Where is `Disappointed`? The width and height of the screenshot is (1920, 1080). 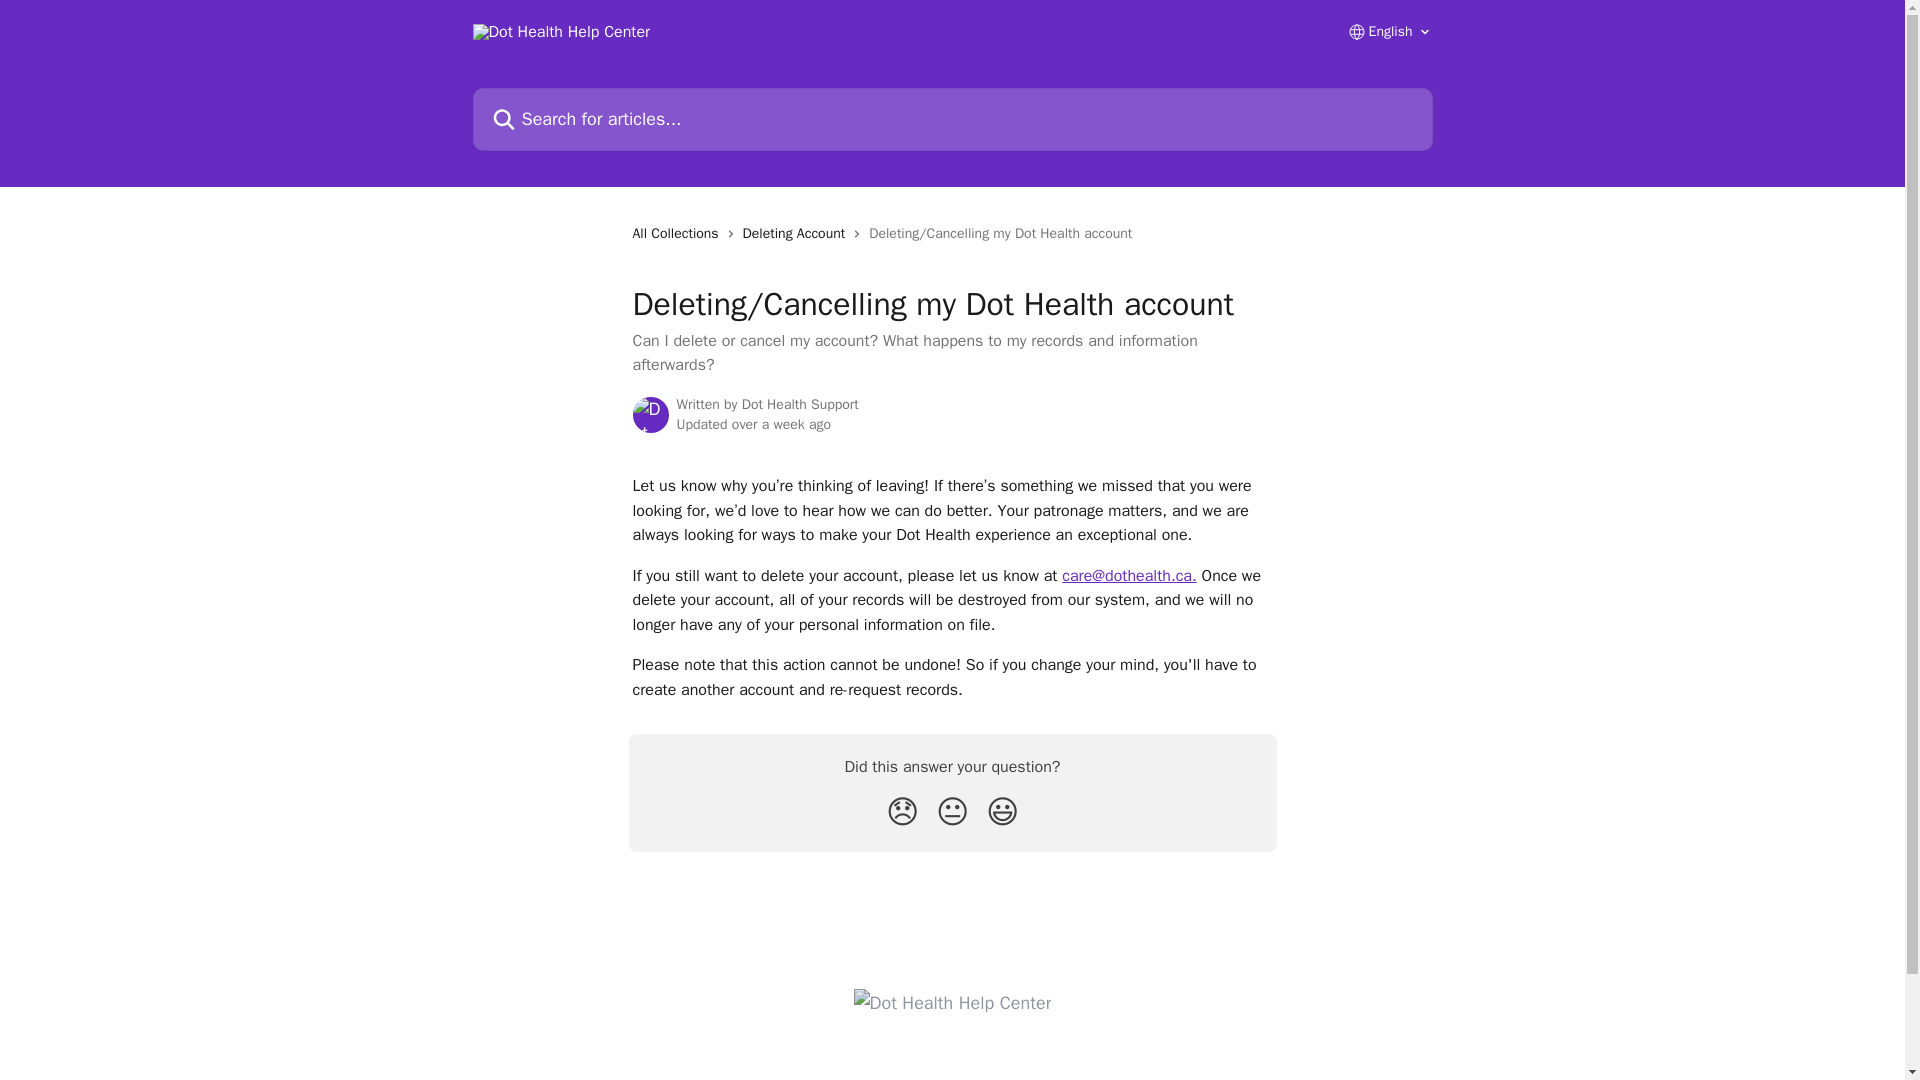
Disappointed is located at coordinates (902, 812).